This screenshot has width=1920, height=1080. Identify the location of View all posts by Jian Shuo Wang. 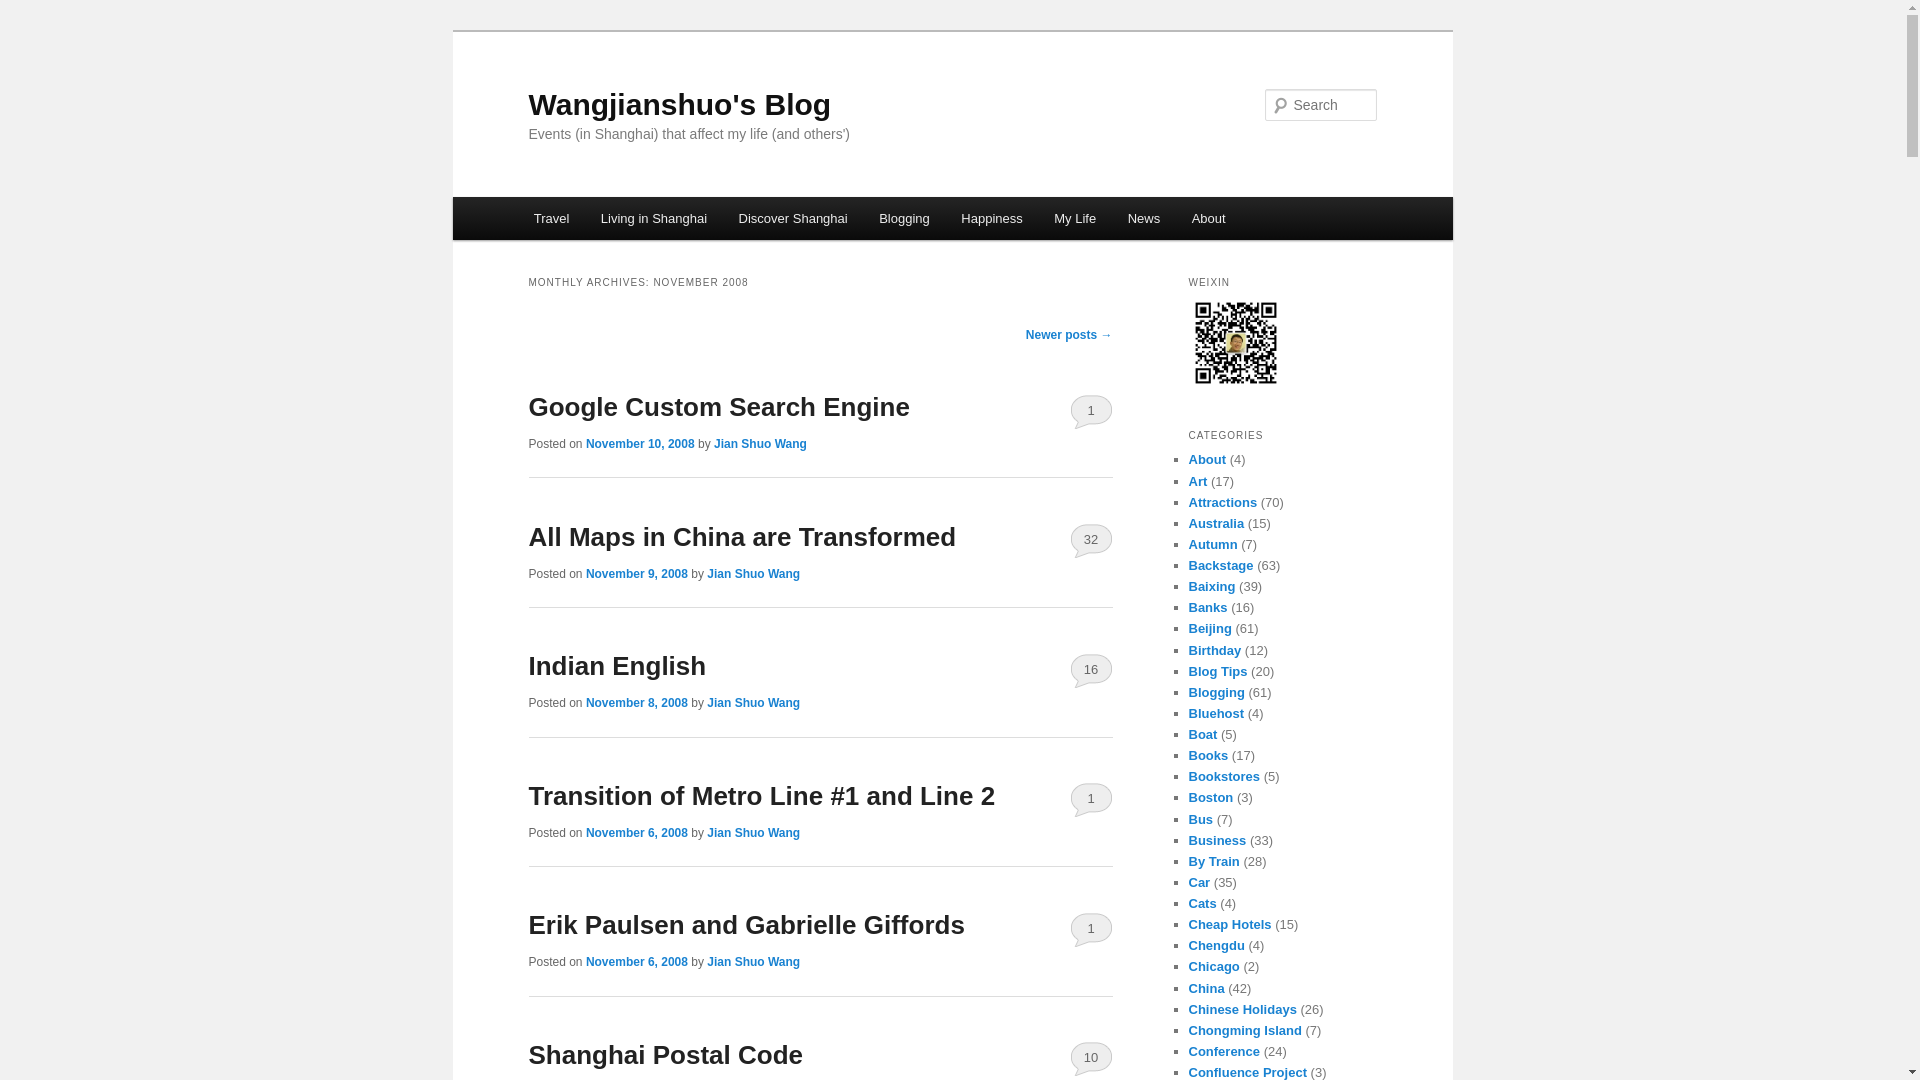
(760, 444).